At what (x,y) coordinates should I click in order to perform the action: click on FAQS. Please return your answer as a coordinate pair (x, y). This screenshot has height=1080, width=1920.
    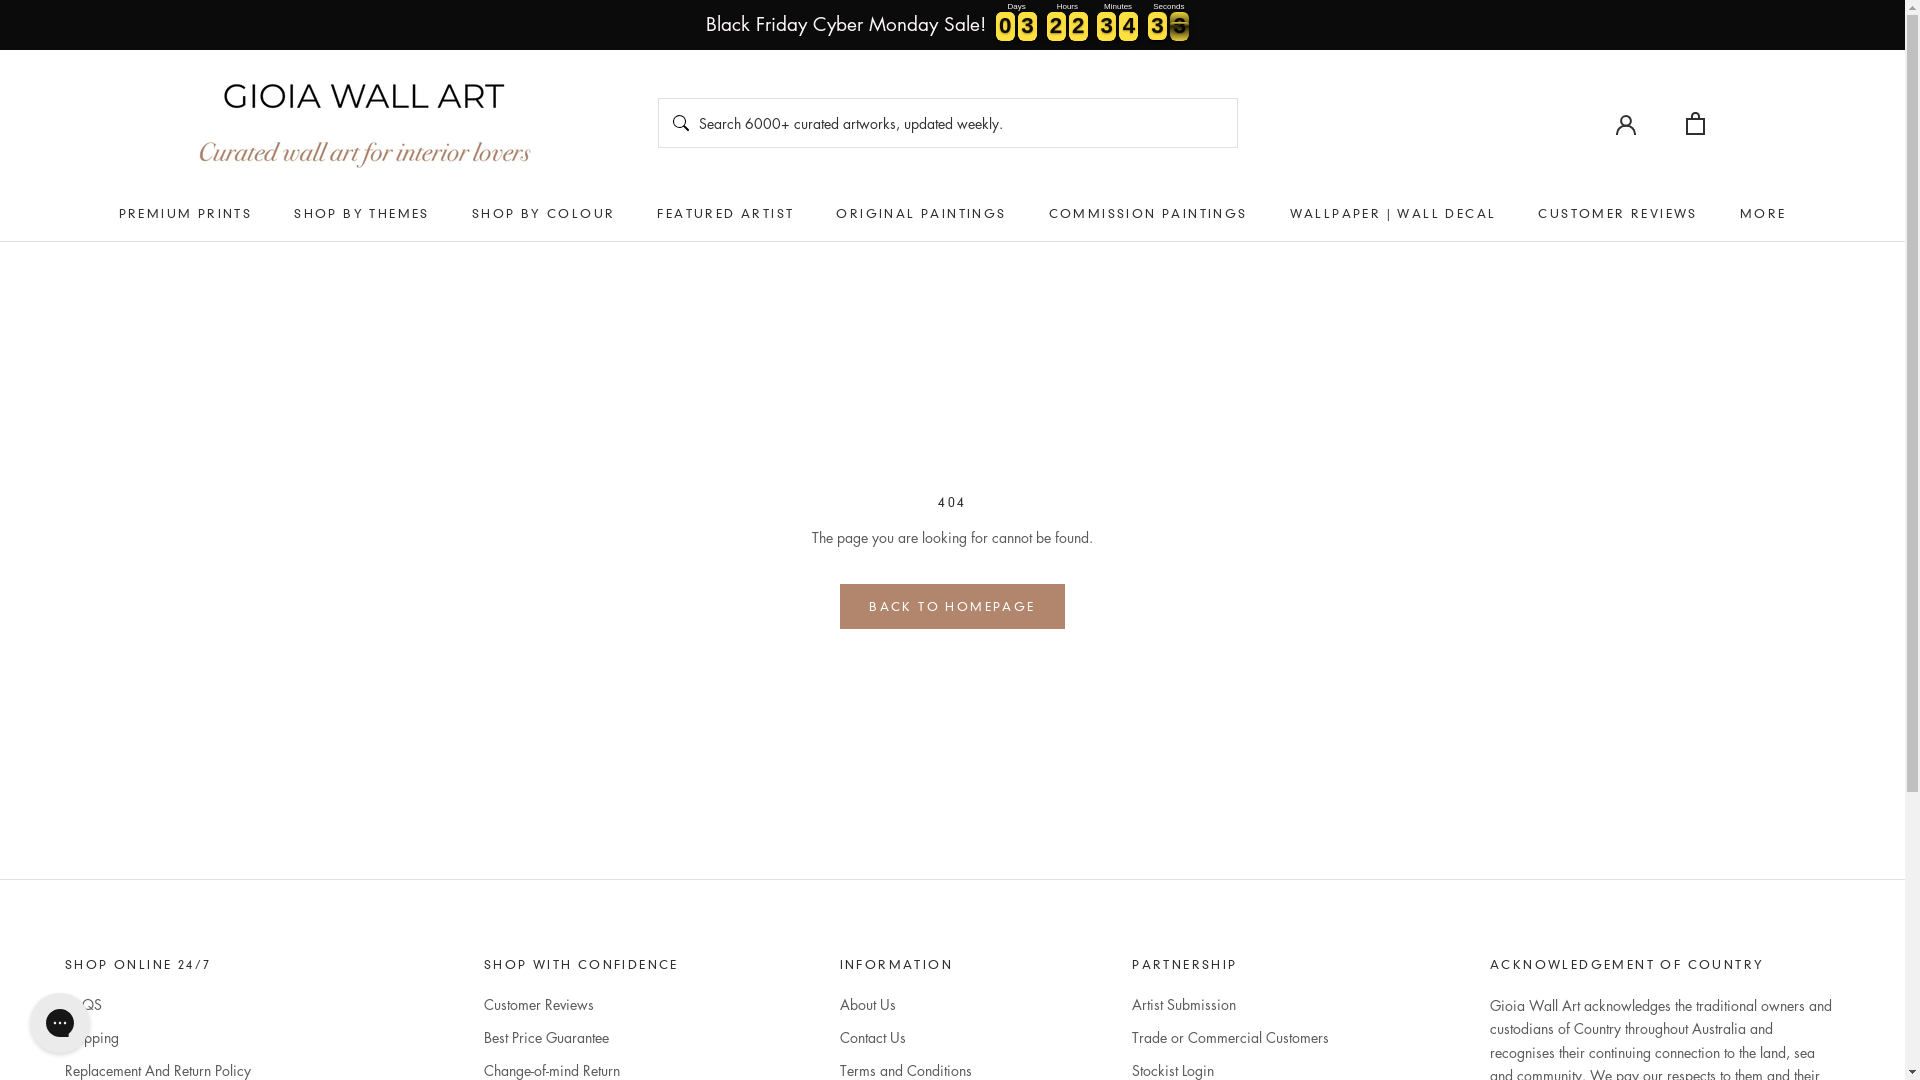
    Looking at the image, I should click on (194, 1004).